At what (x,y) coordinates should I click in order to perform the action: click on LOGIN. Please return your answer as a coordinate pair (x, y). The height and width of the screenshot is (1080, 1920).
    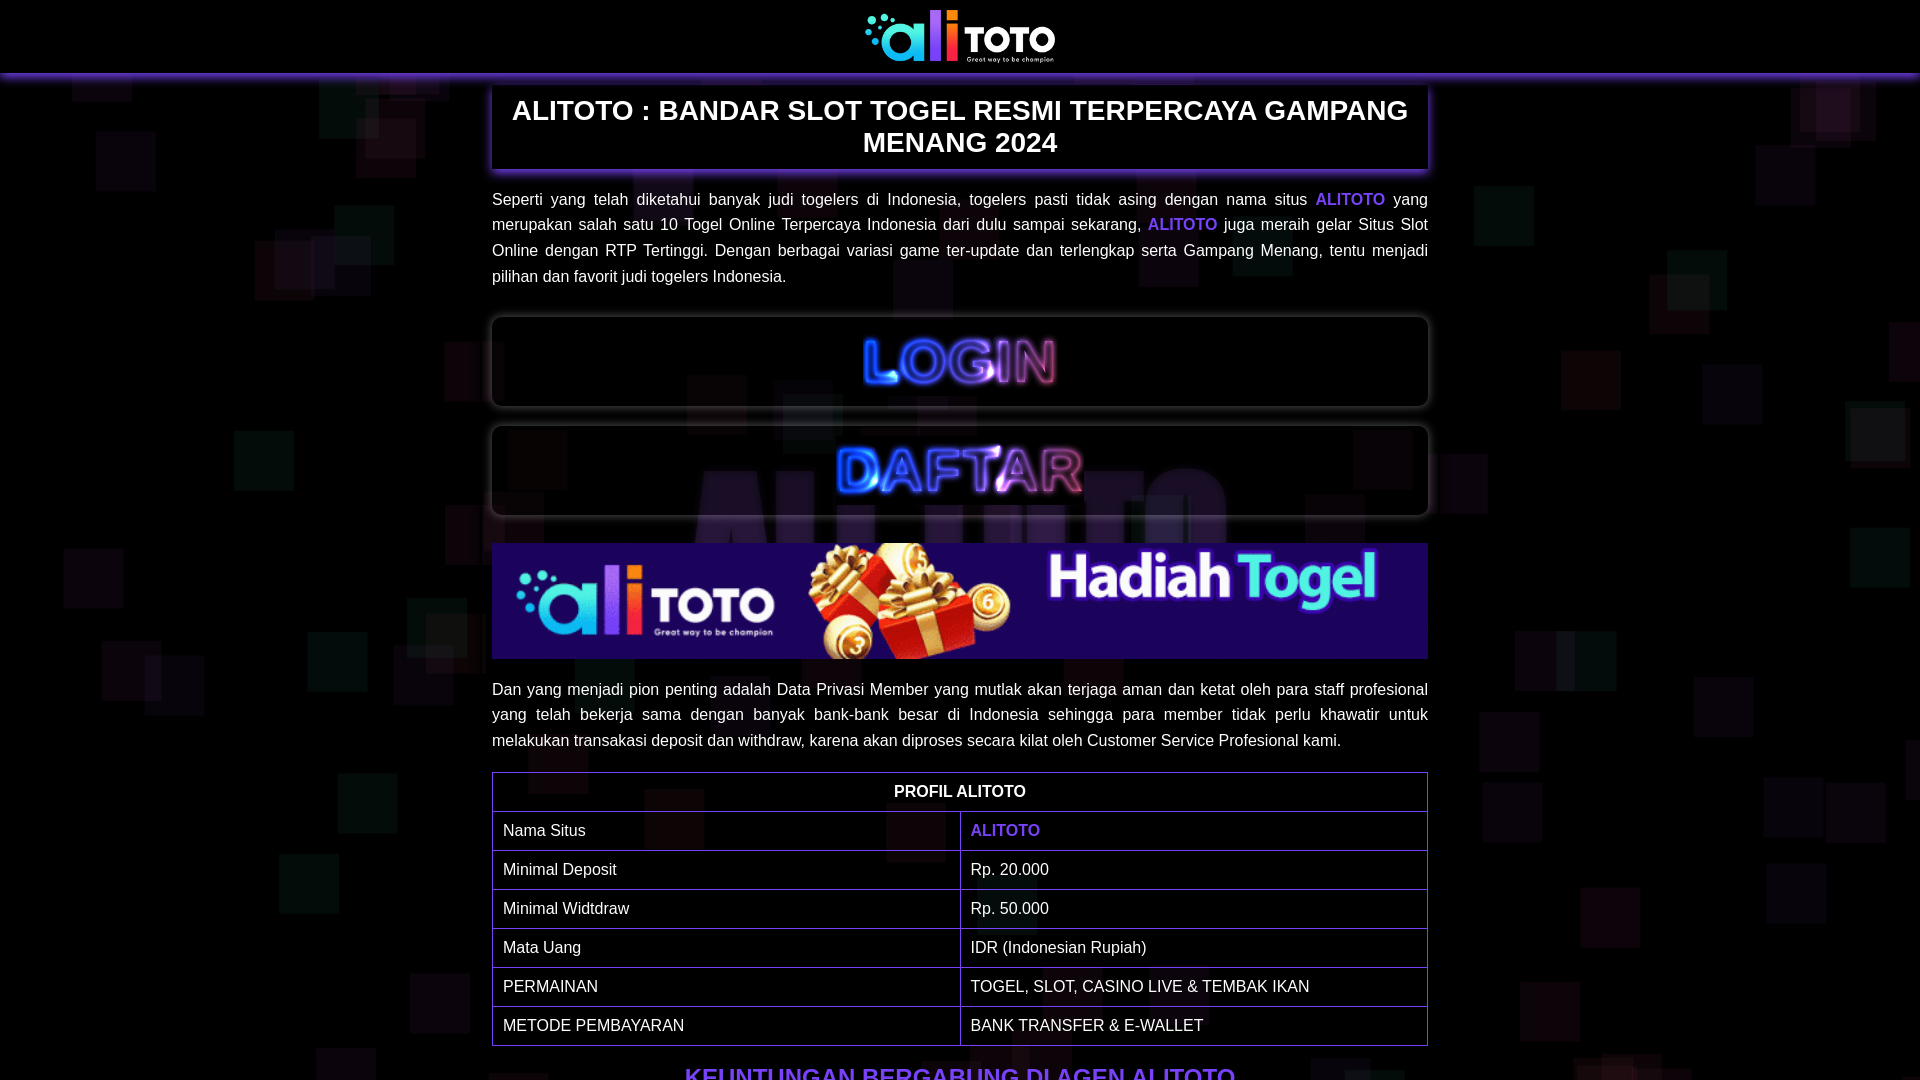
    Looking at the image, I should click on (960, 362).